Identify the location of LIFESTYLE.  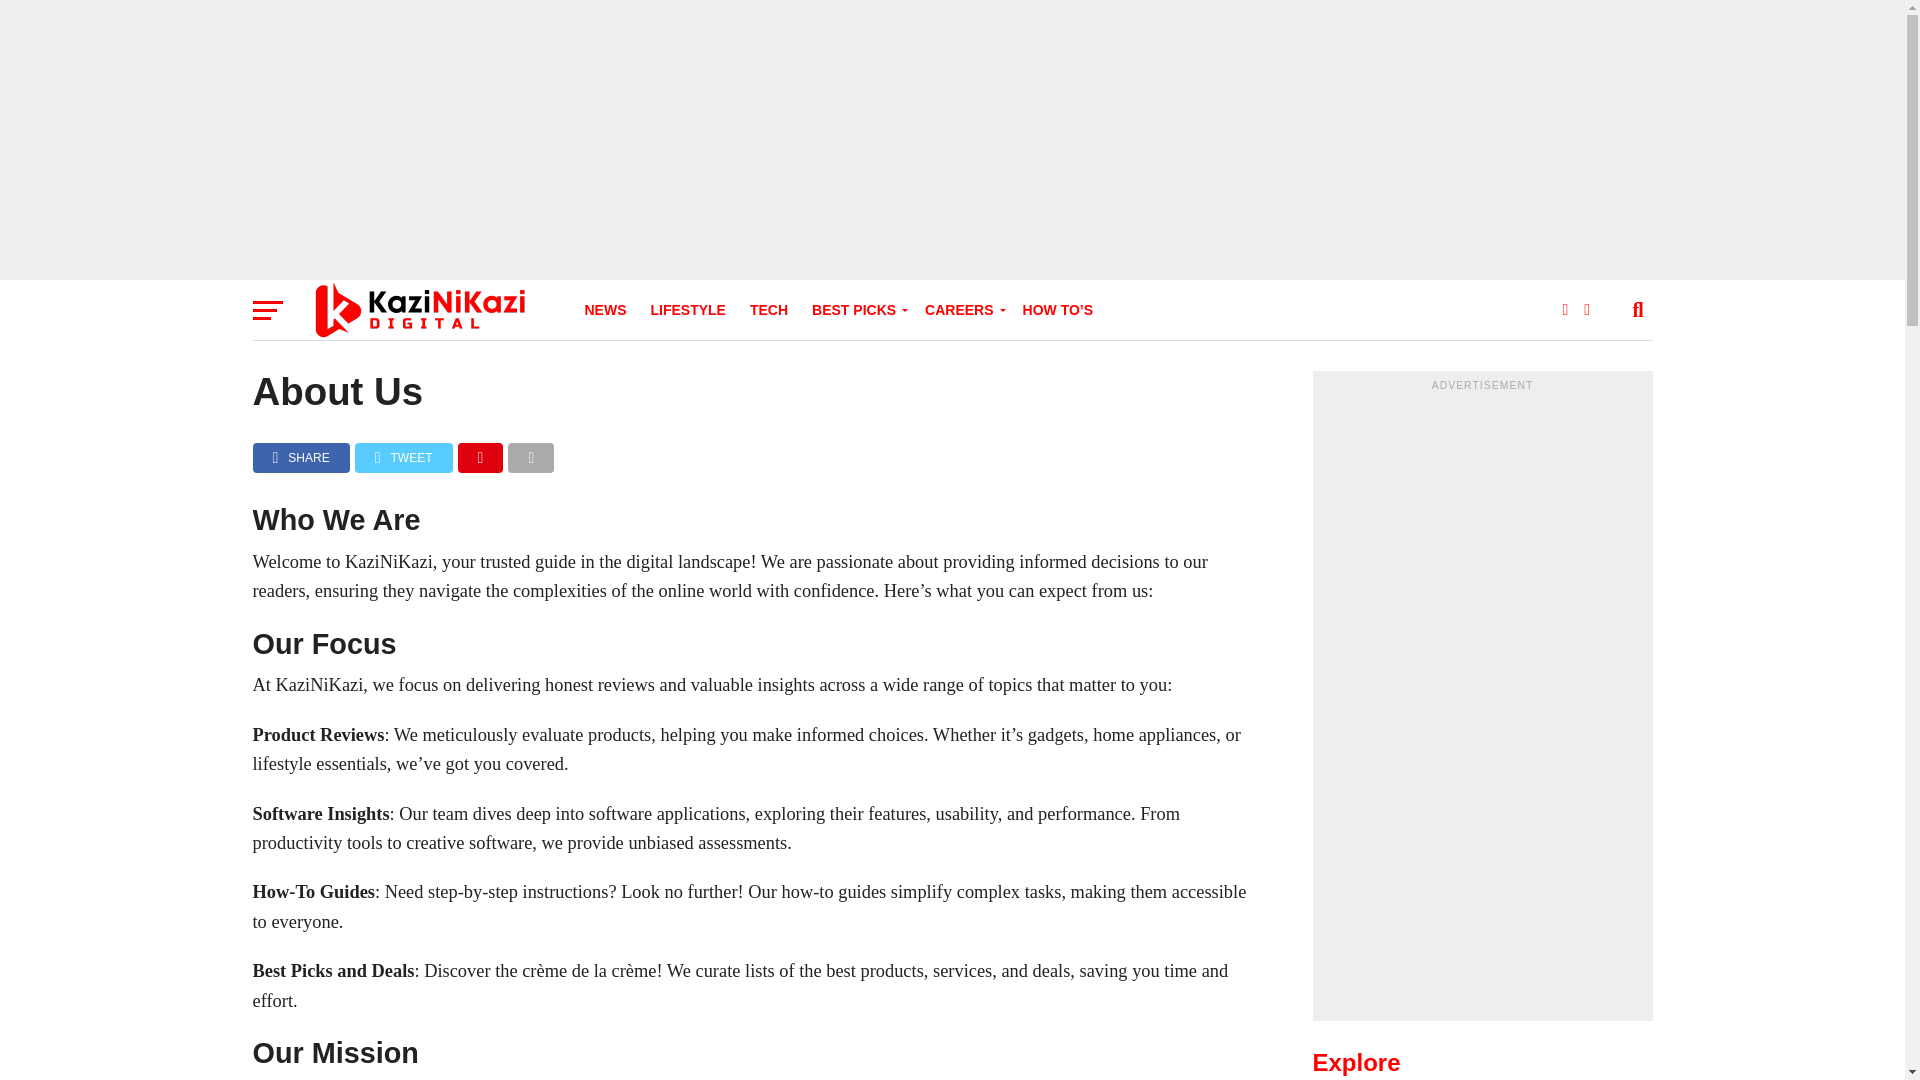
(687, 310).